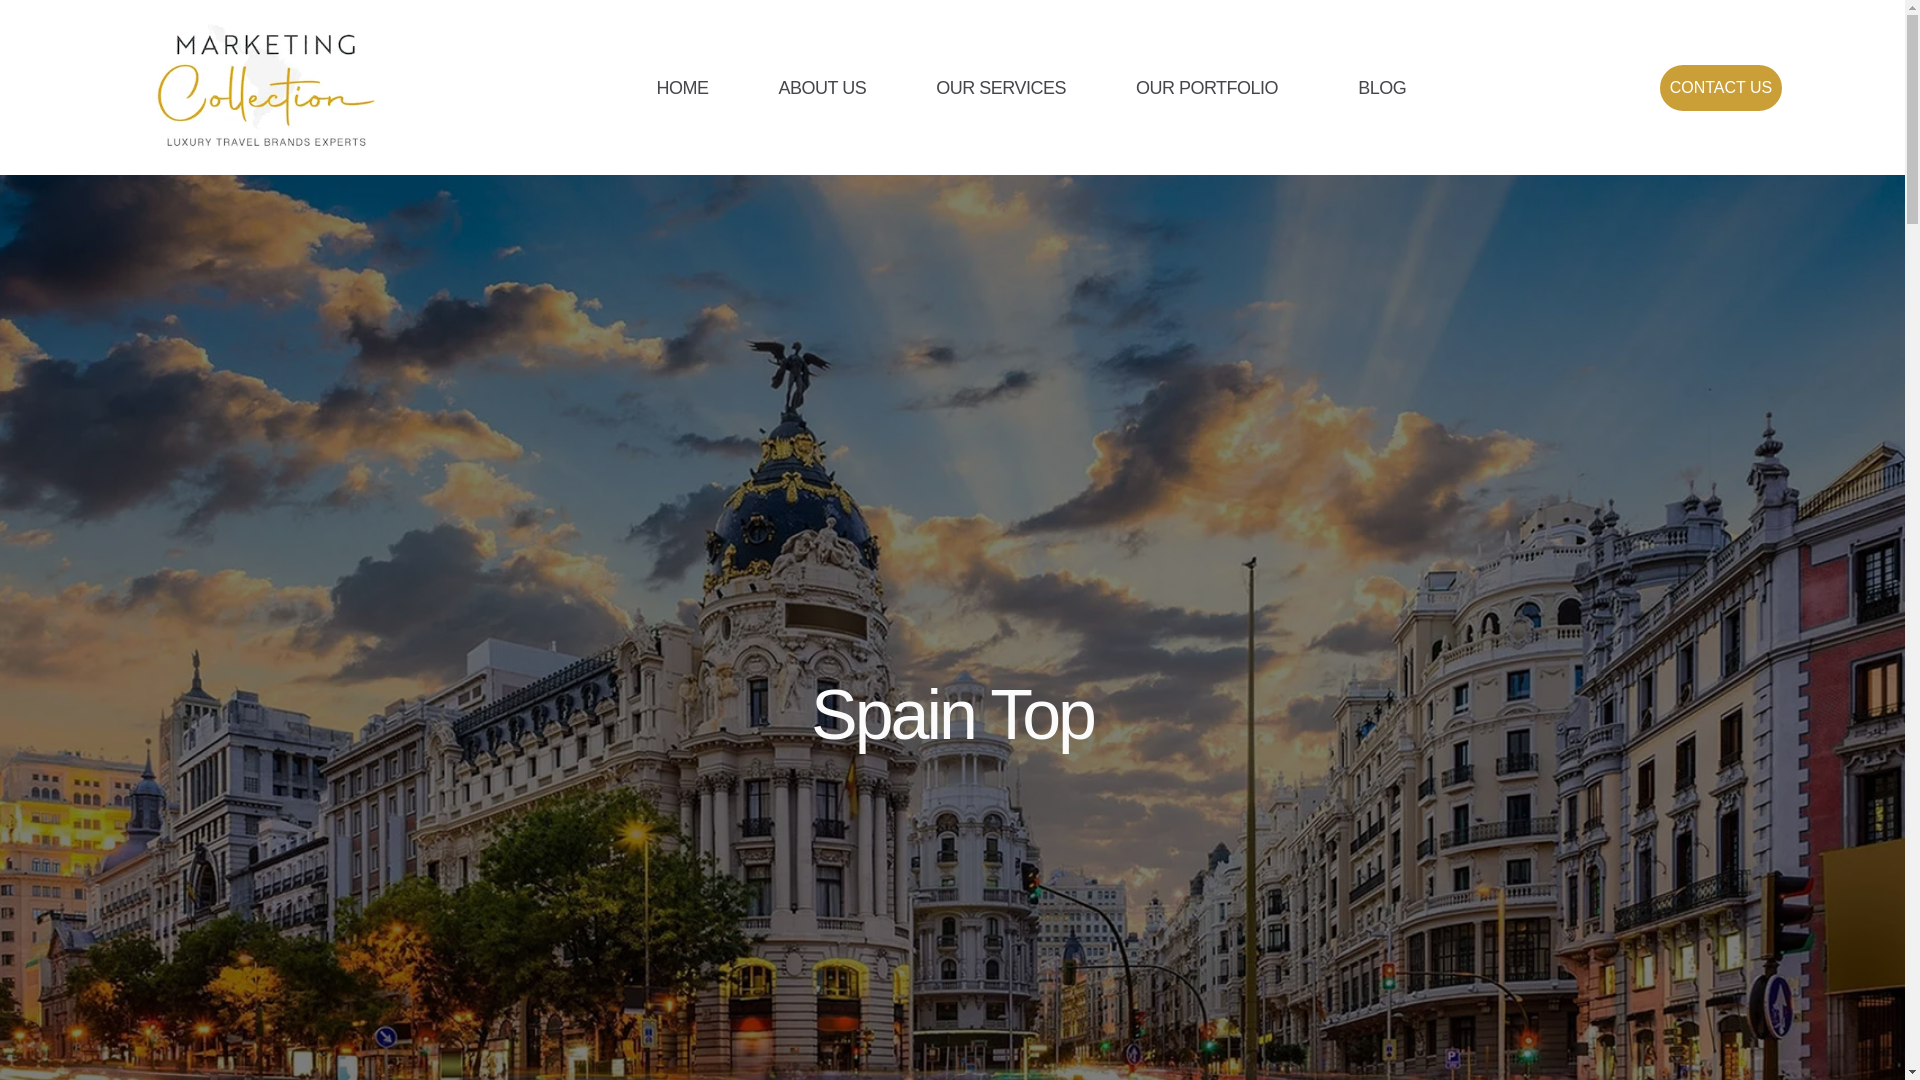 The image size is (1920, 1080). Describe the element at coordinates (822, 88) in the screenshot. I see `ABOUT US` at that location.